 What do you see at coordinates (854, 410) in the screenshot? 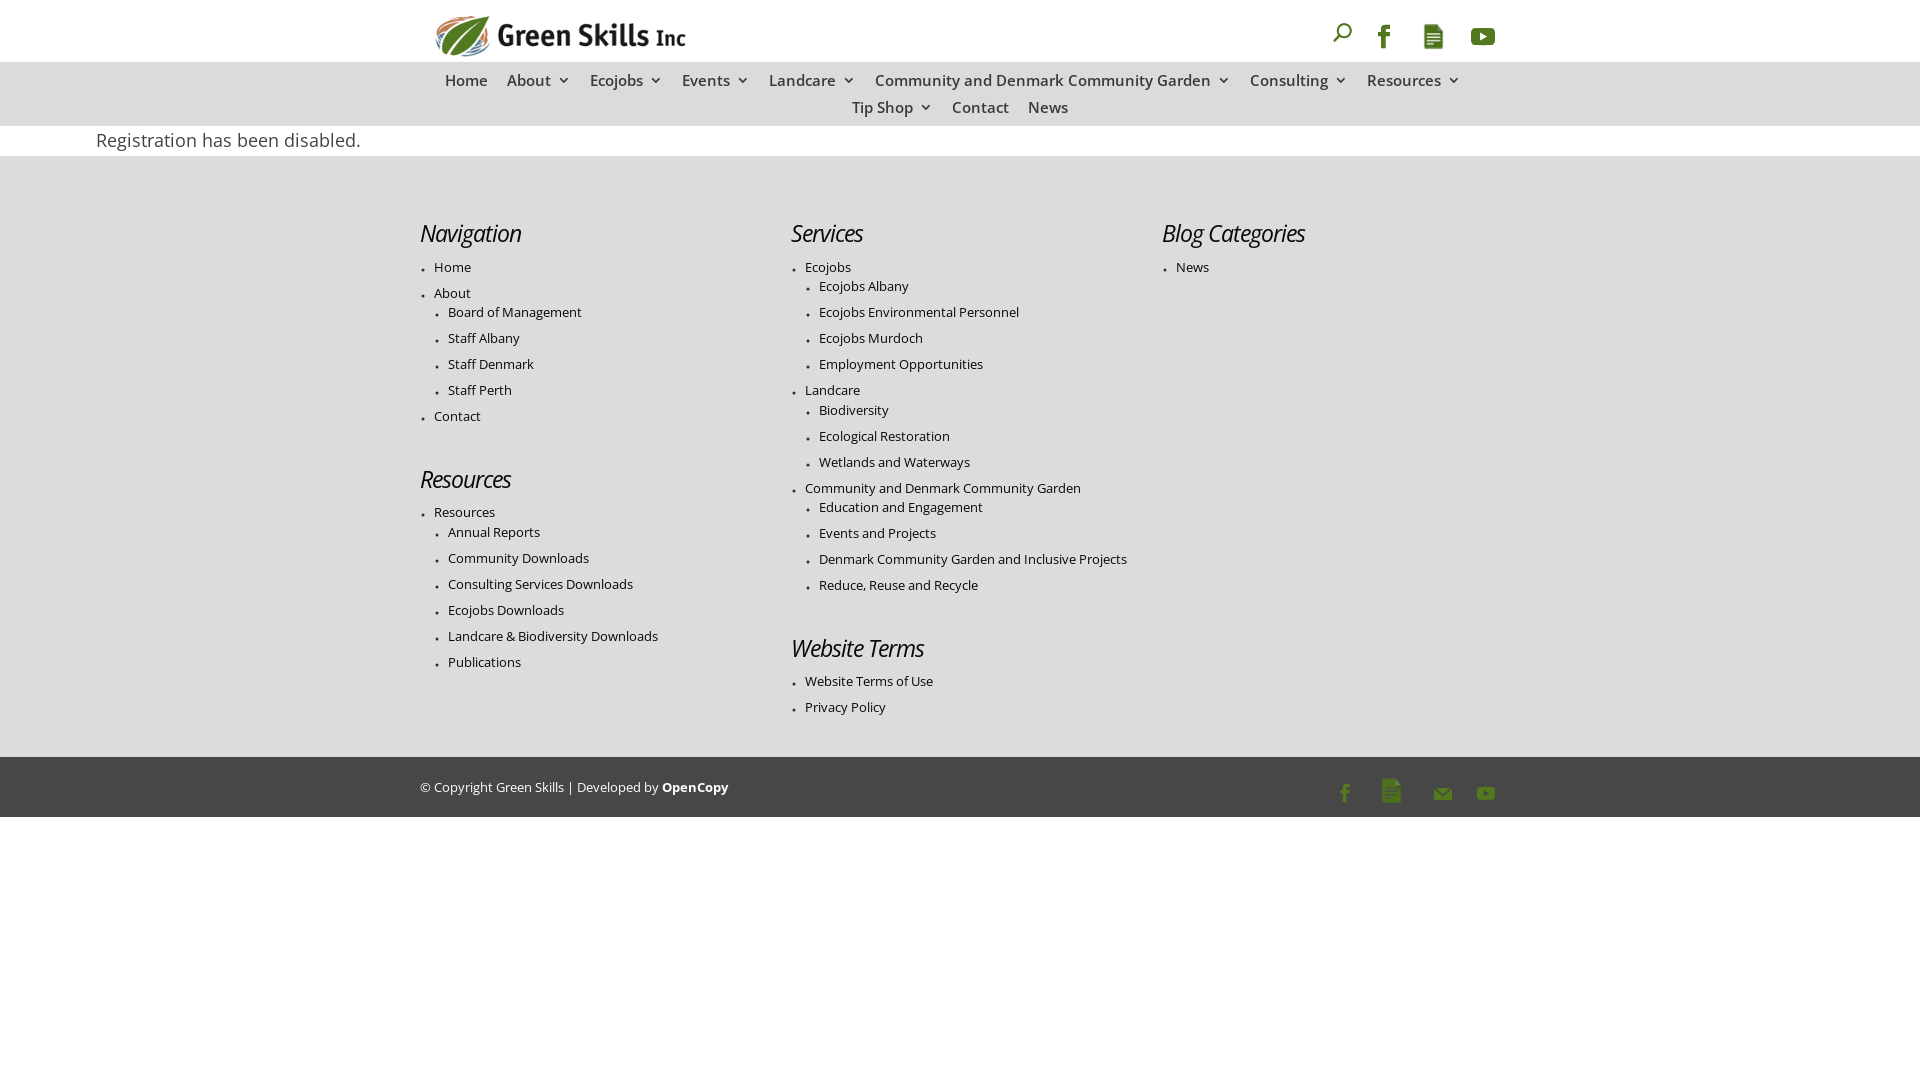
I see `Biodiversity` at bounding box center [854, 410].